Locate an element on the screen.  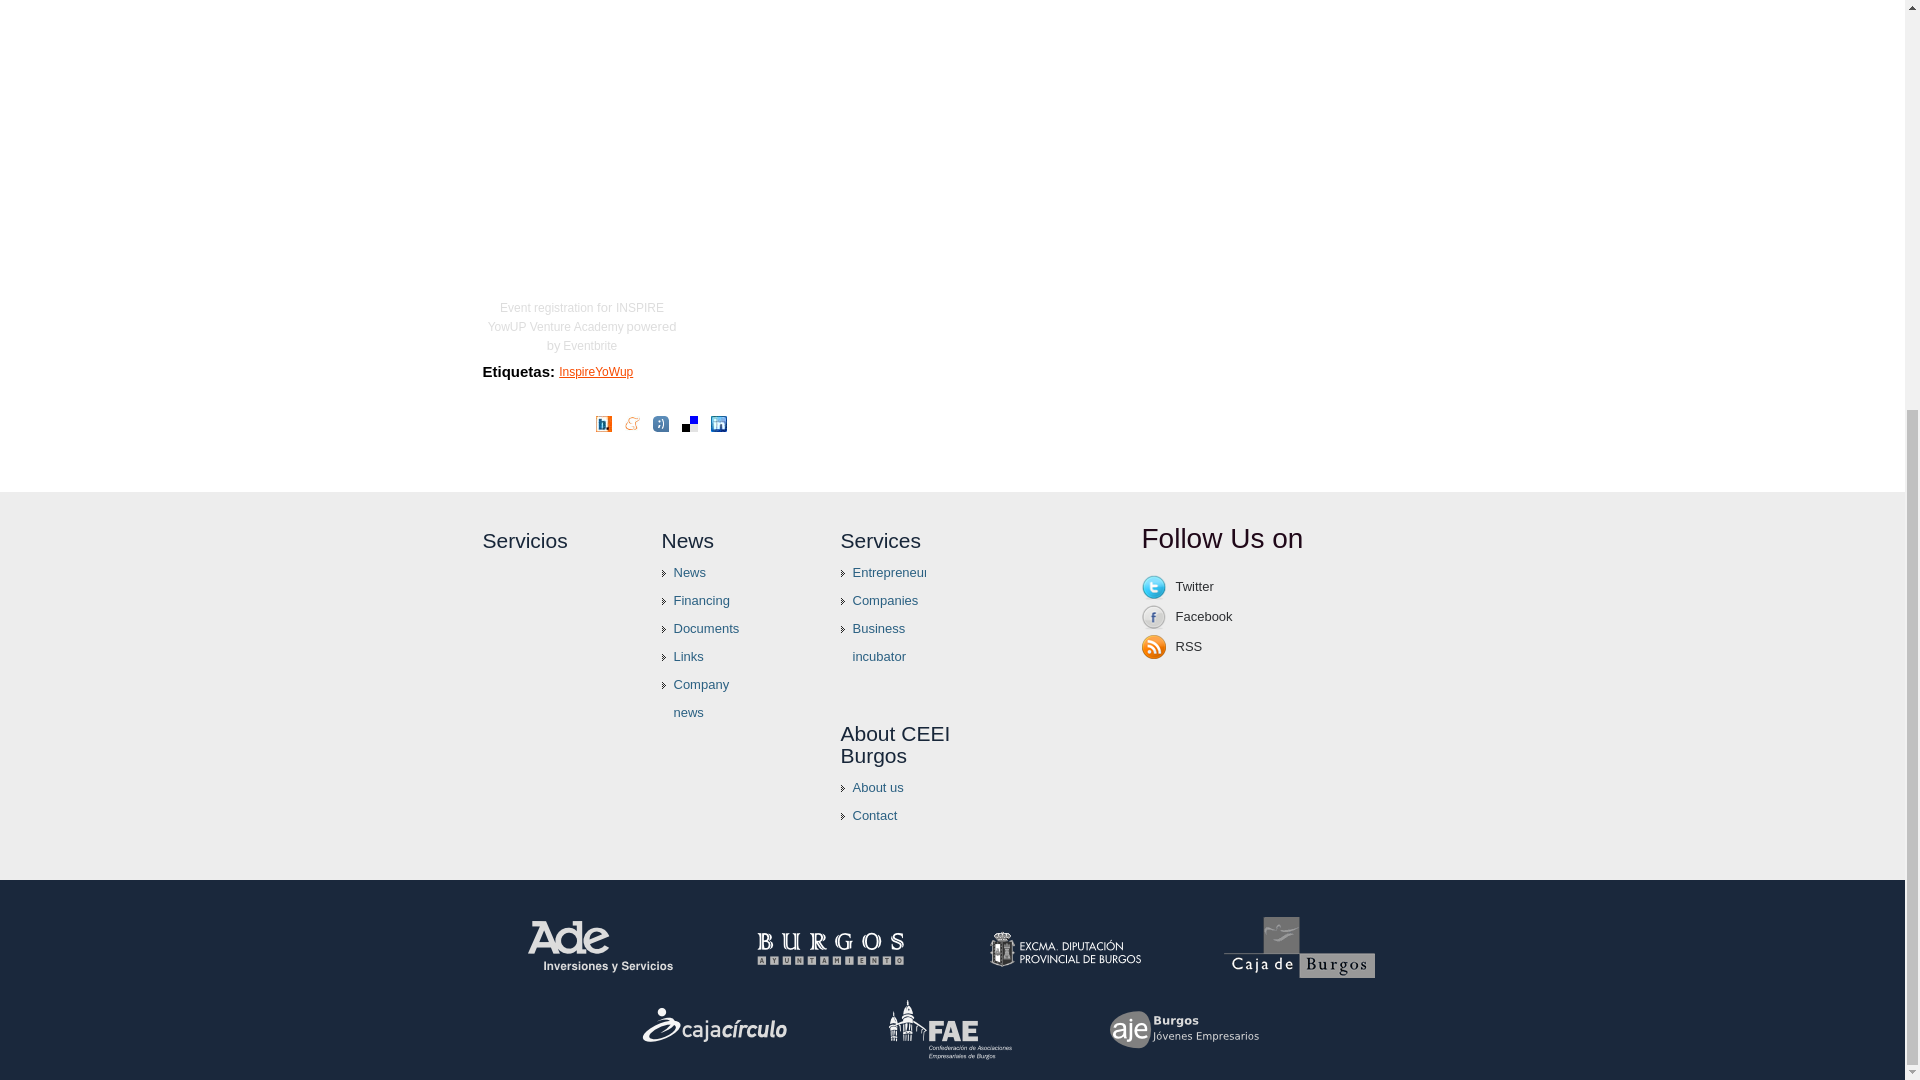
Event registration is located at coordinates (546, 308).